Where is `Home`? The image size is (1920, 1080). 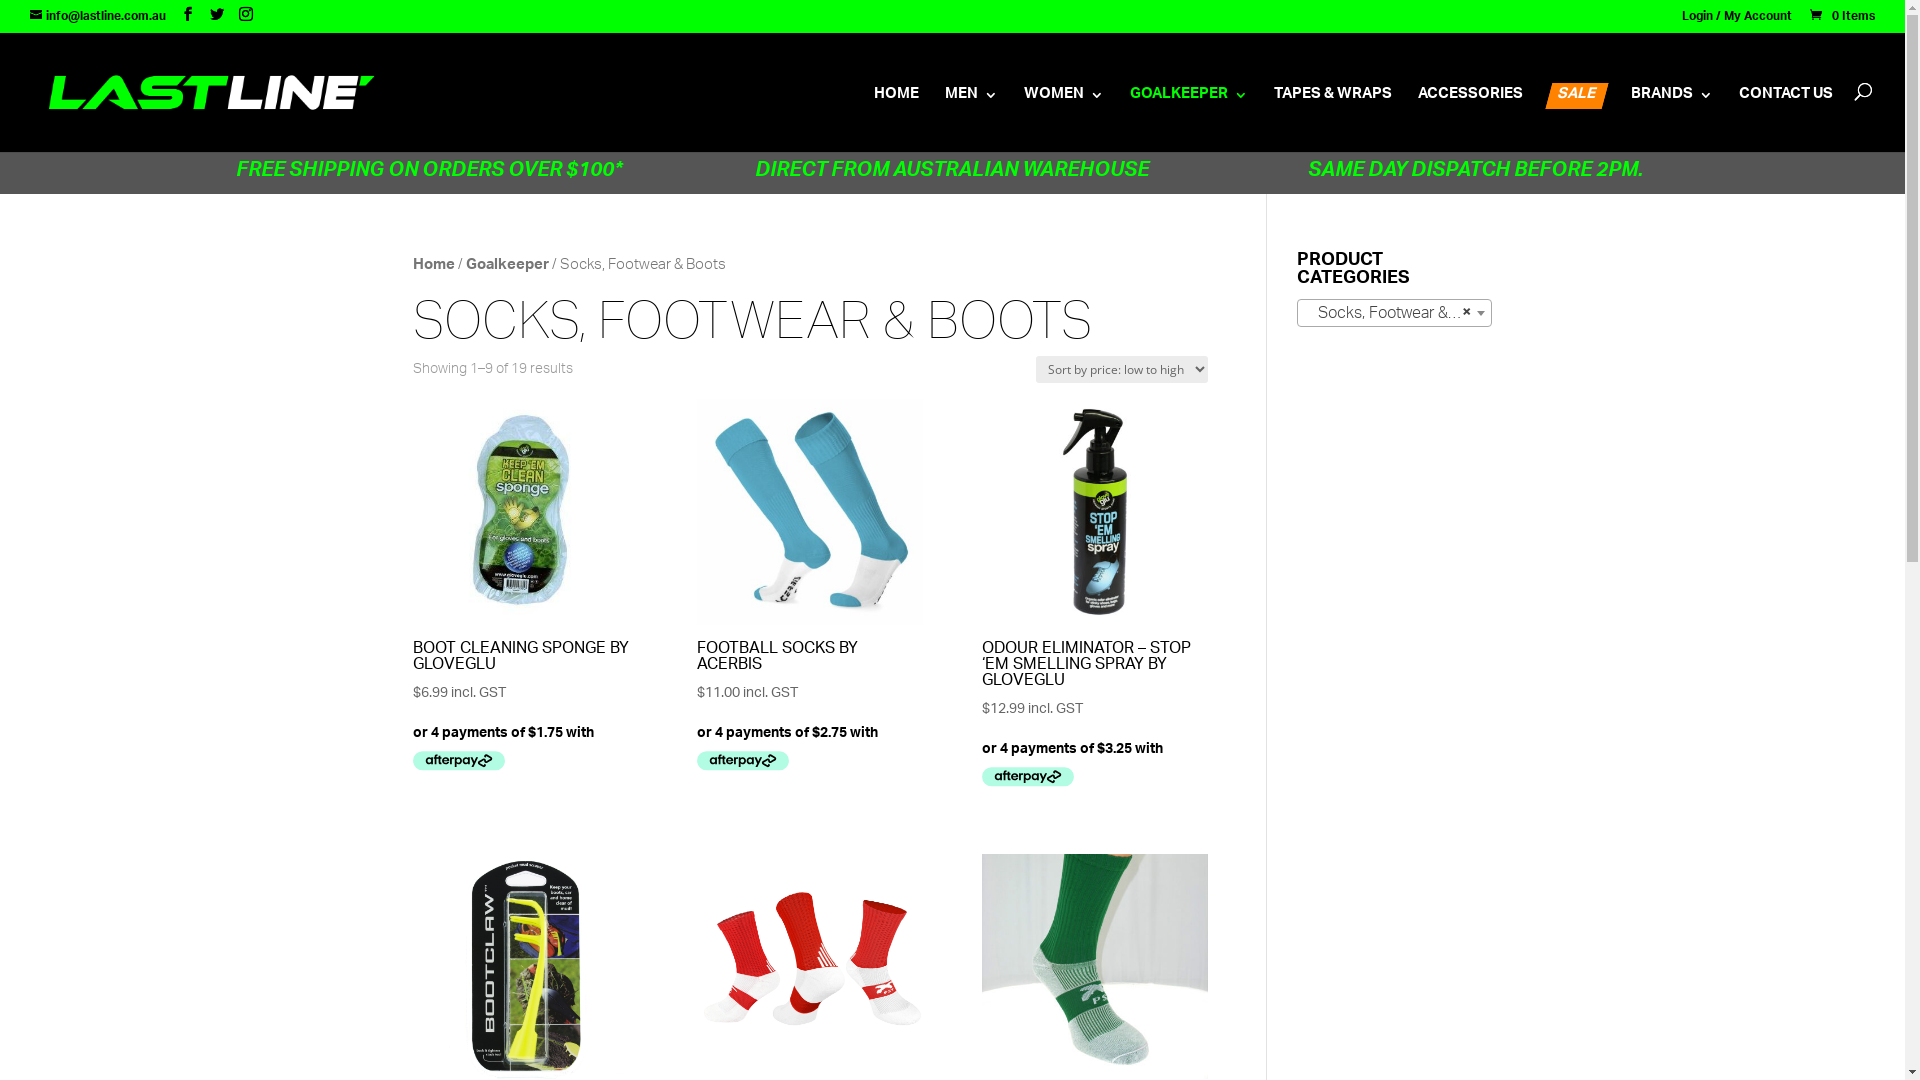 Home is located at coordinates (433, 266).